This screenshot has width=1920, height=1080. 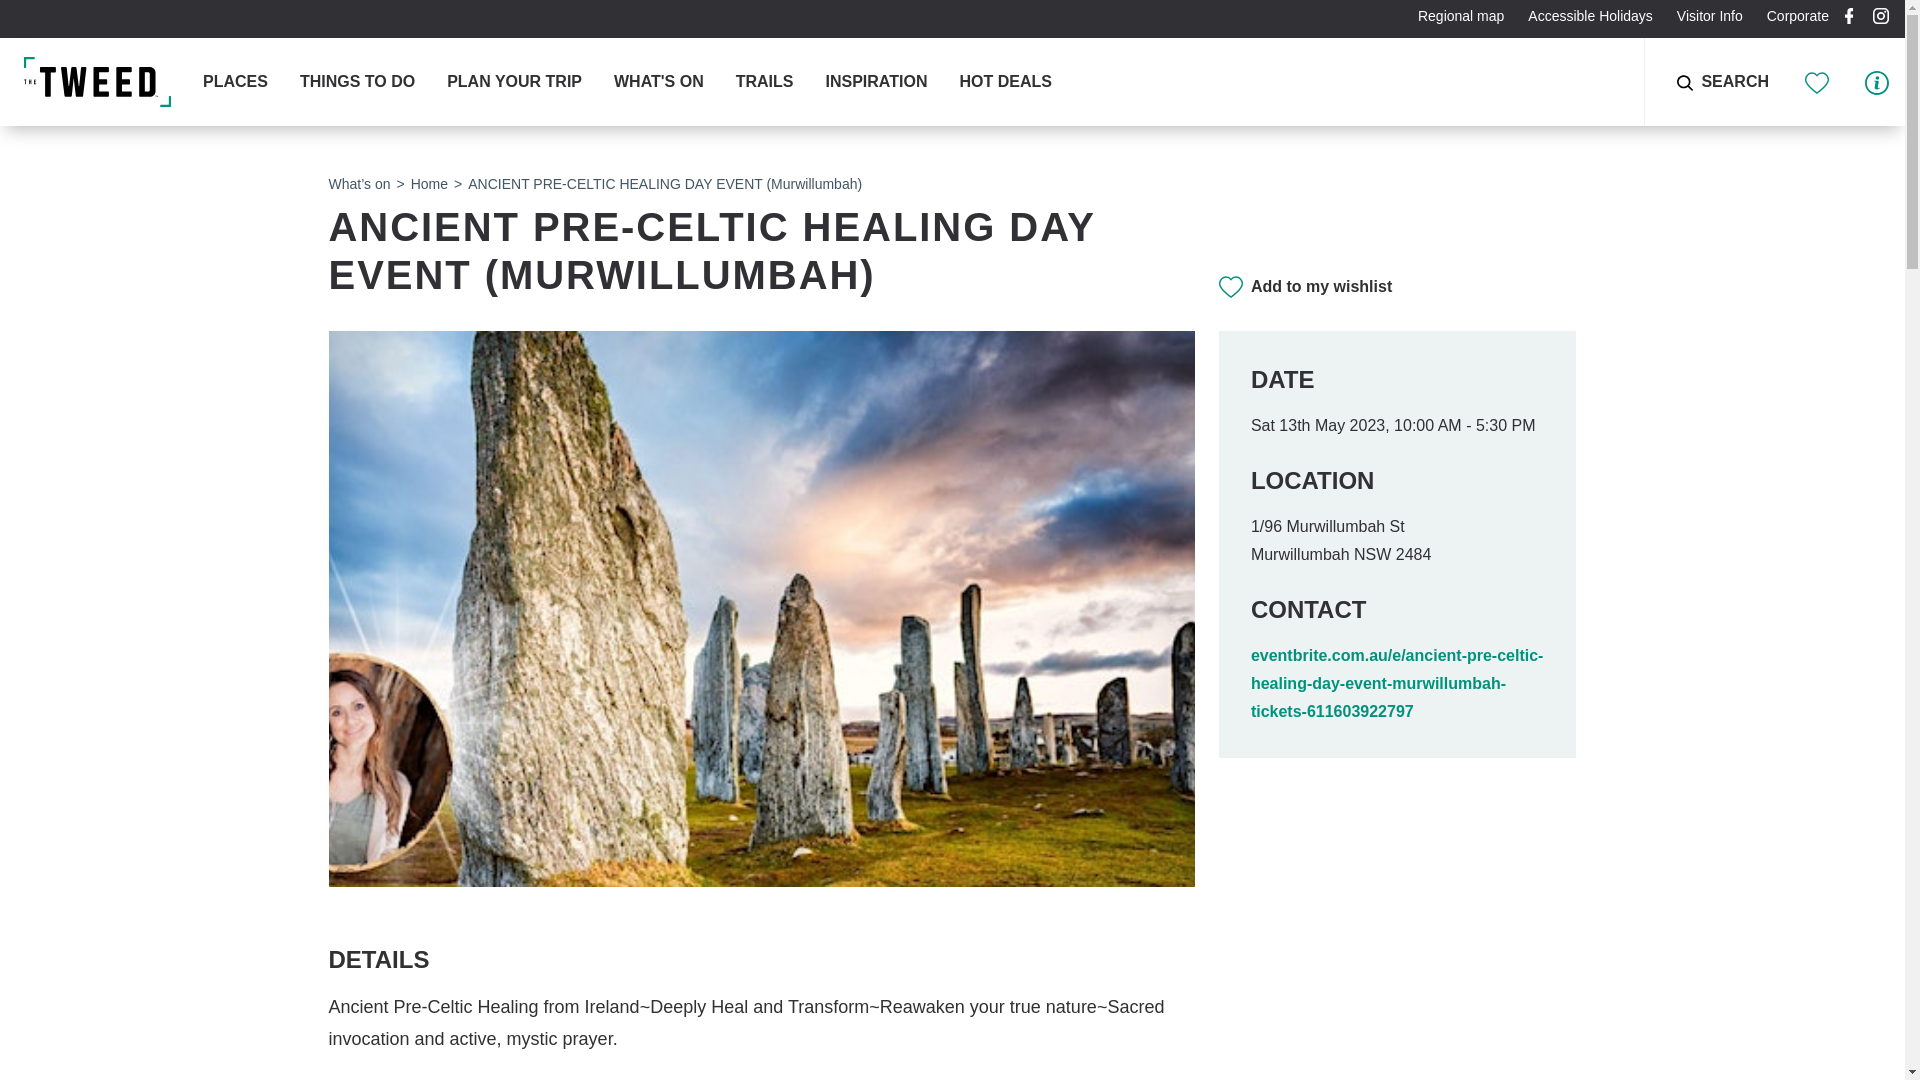 I want to click on HOT DEALS, so click(x=1004, y=82).